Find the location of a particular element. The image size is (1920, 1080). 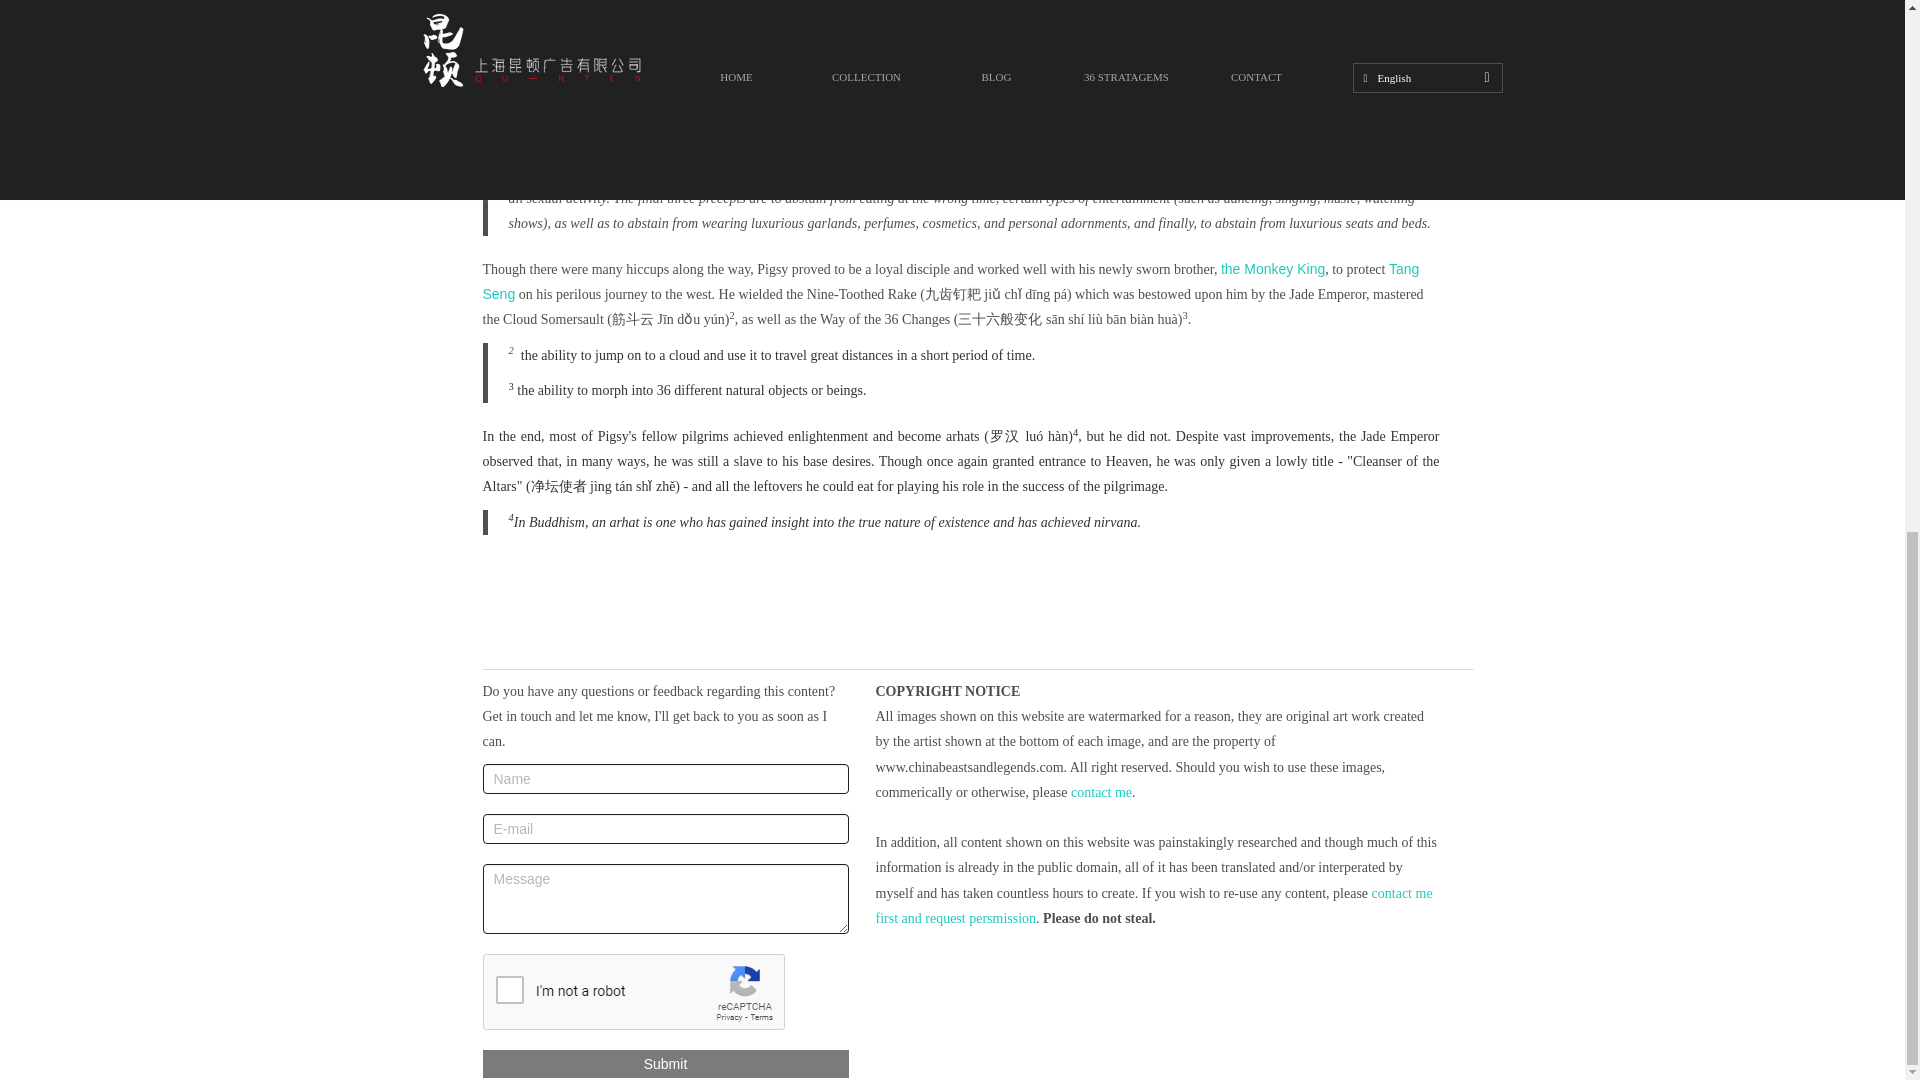

contact me is located at coordinates (1102, 792).